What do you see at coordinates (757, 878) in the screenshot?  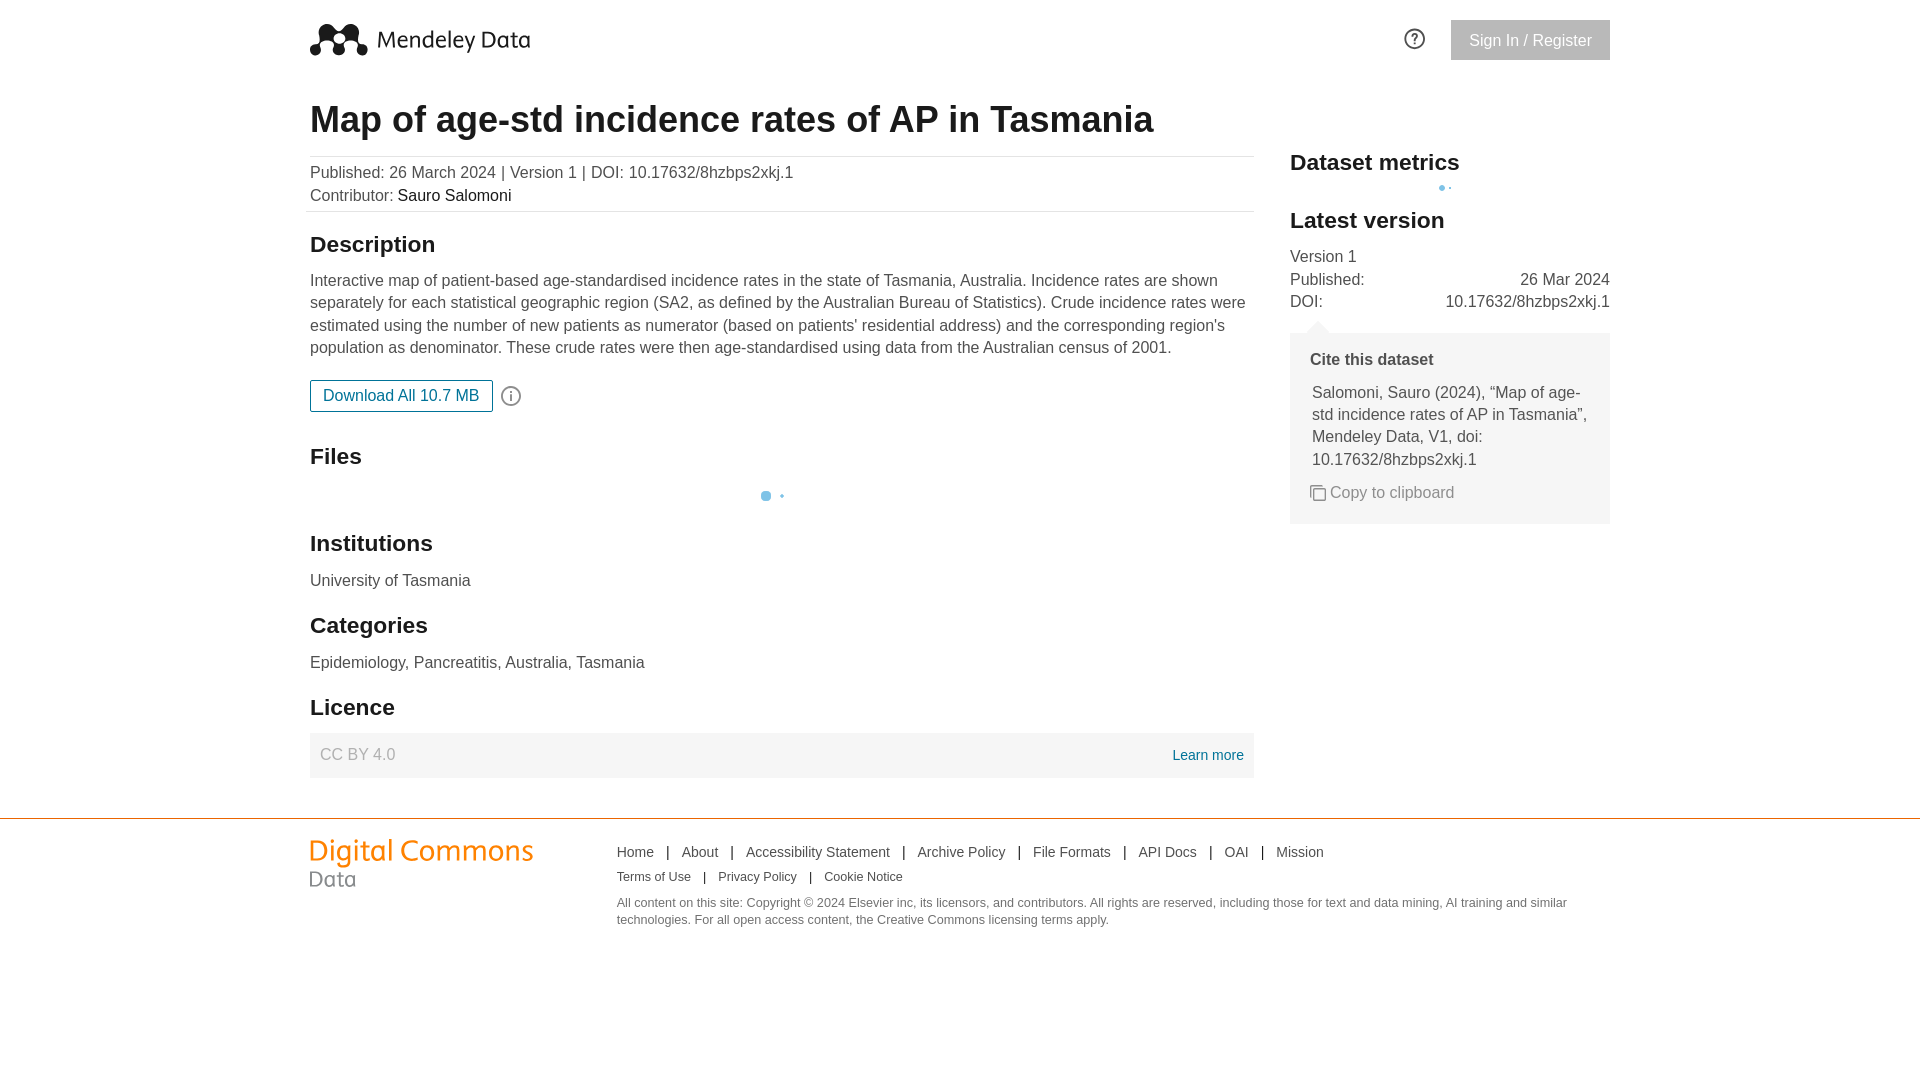 I see `Privacy Policy` at bounding box center [757, 878].